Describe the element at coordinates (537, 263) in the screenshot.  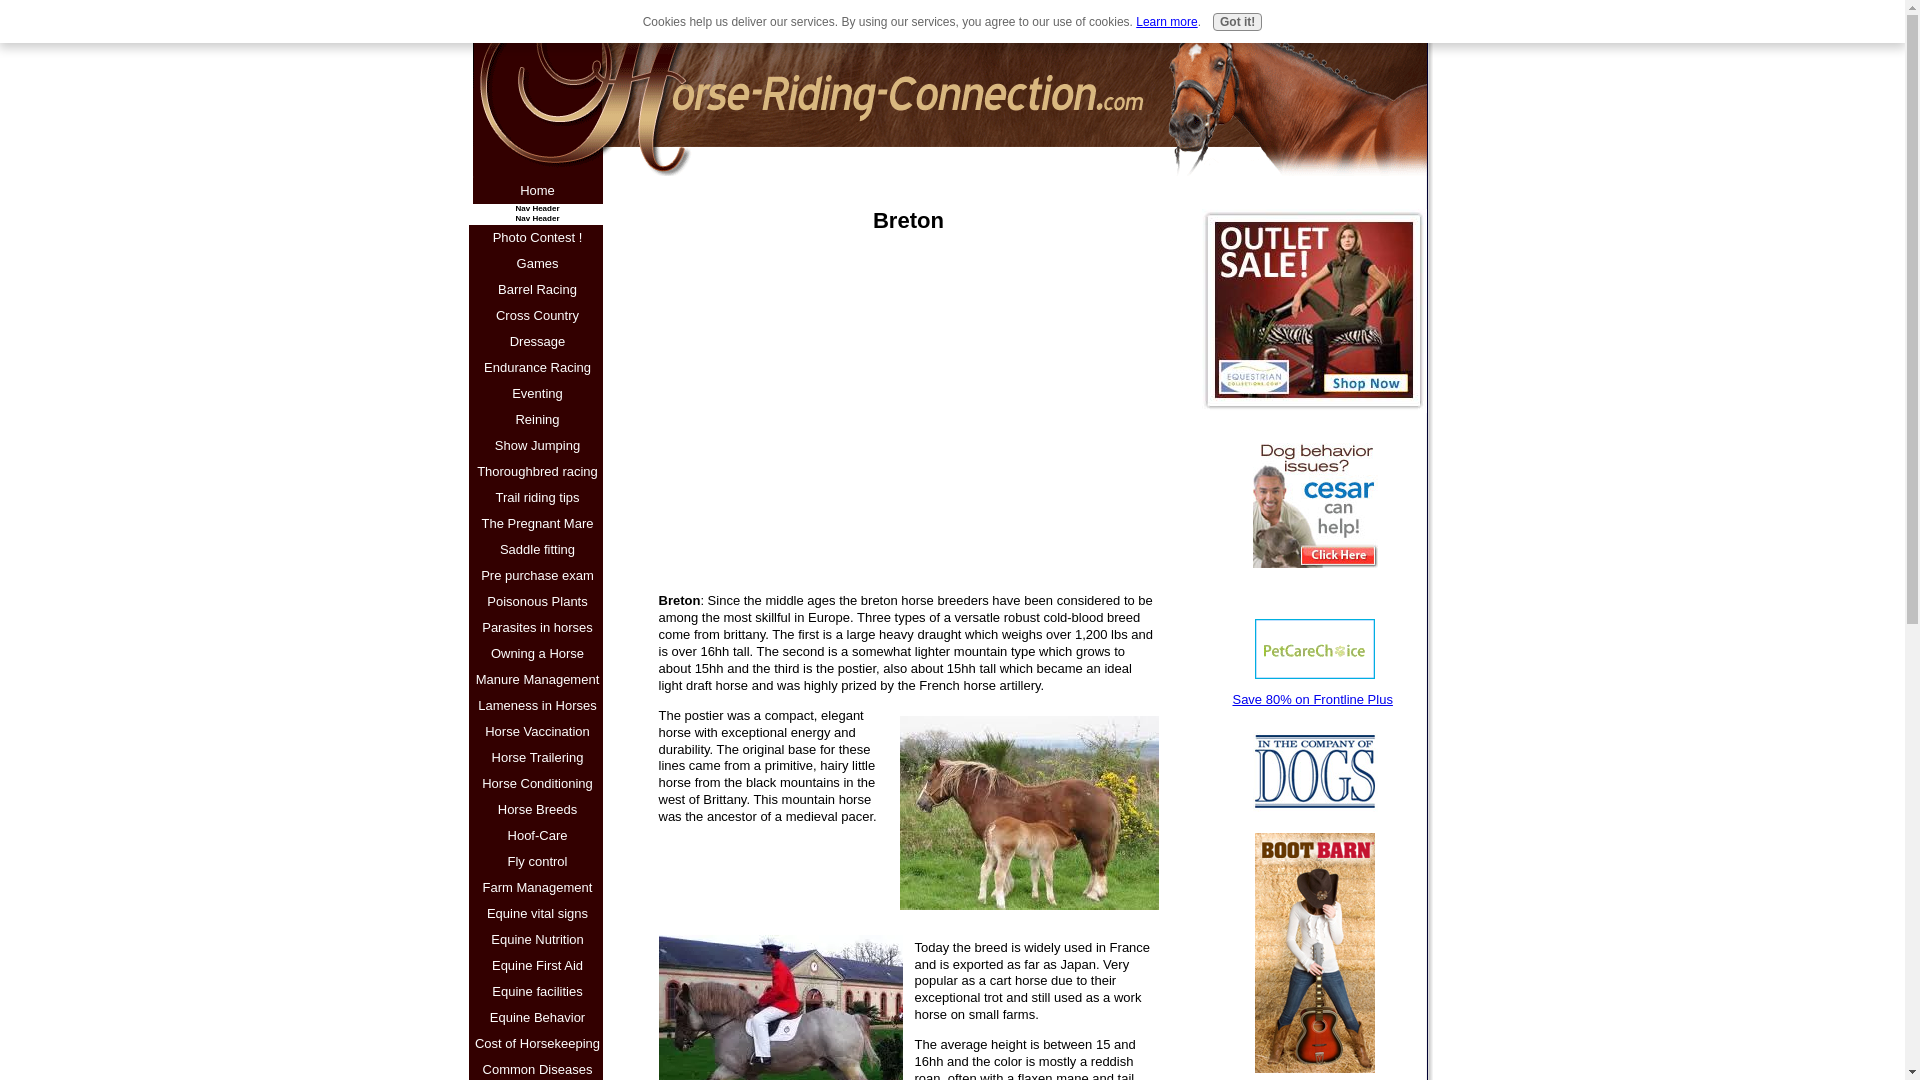
I see `Games` at that location.